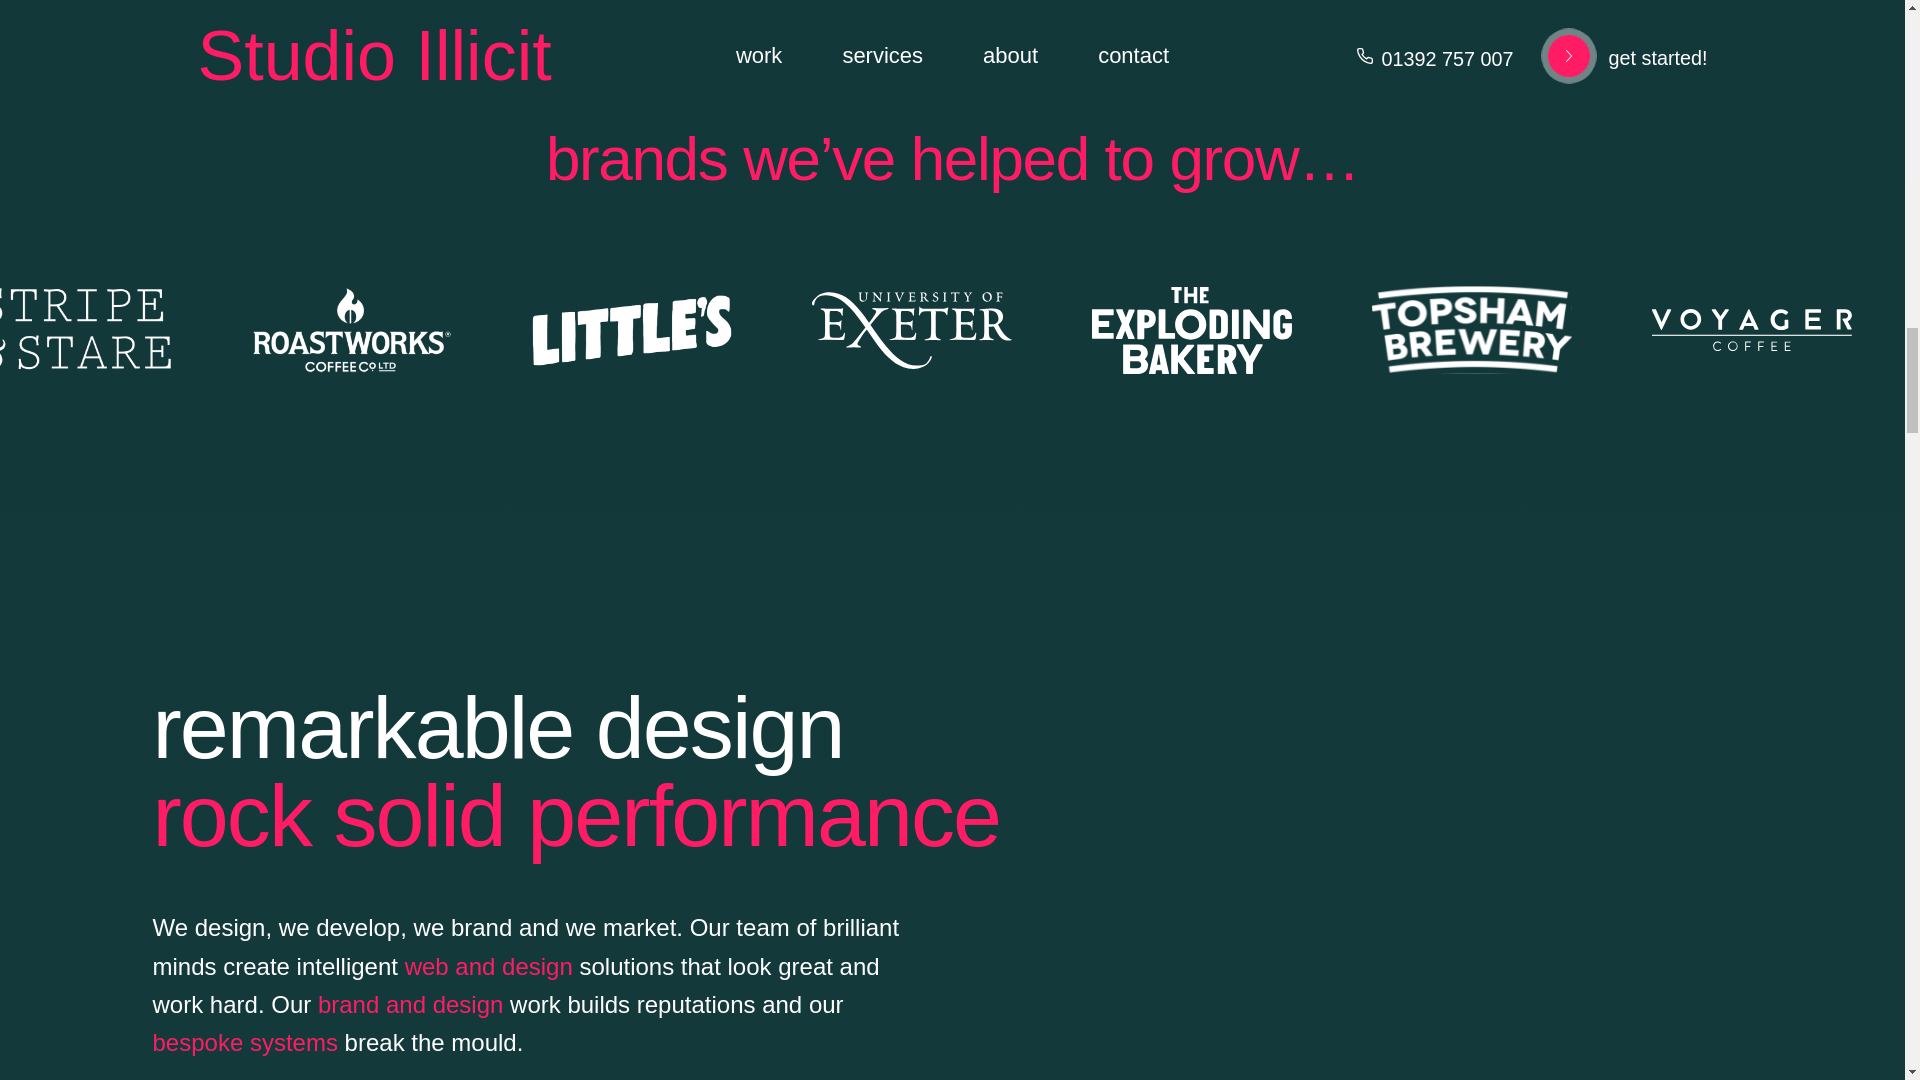  Describe the element at coordinates (410, 1004) in the screenshot. I see `brand and design` at that location.